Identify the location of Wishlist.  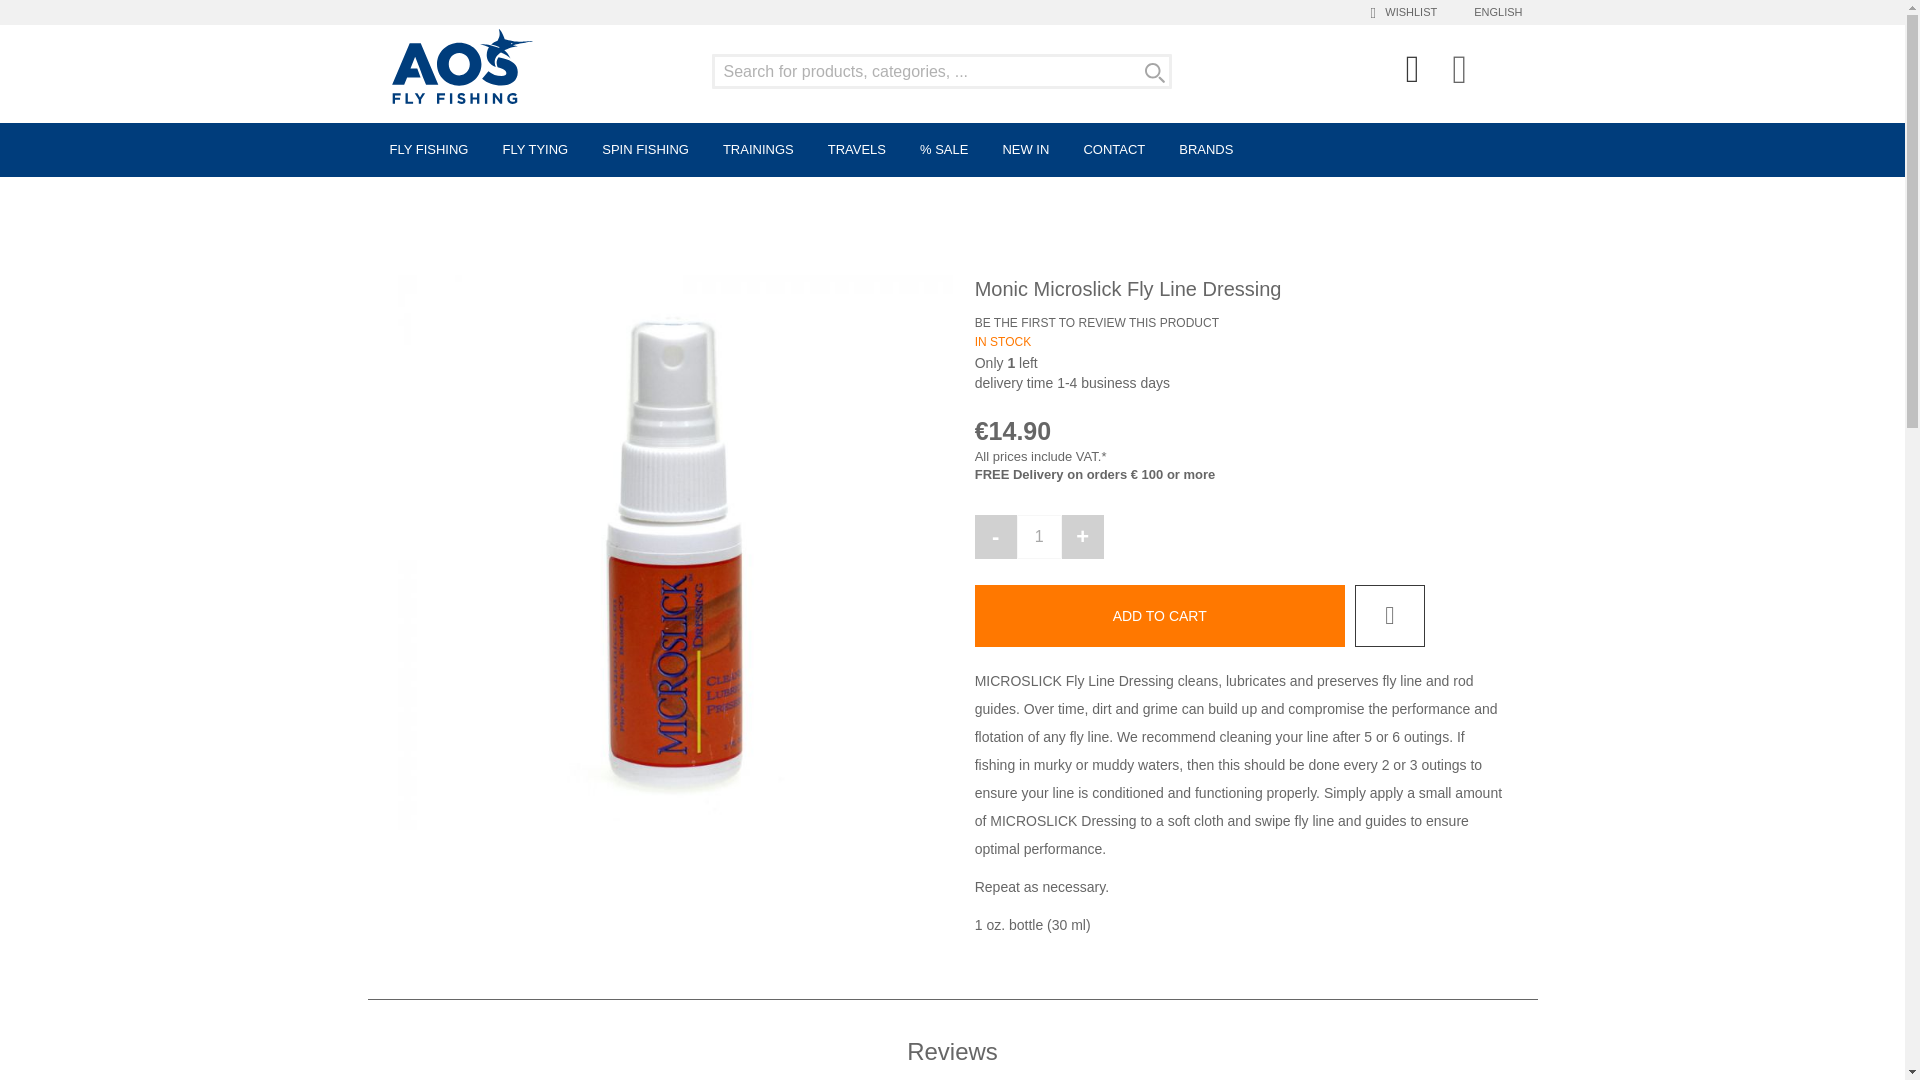
(1408, 11).